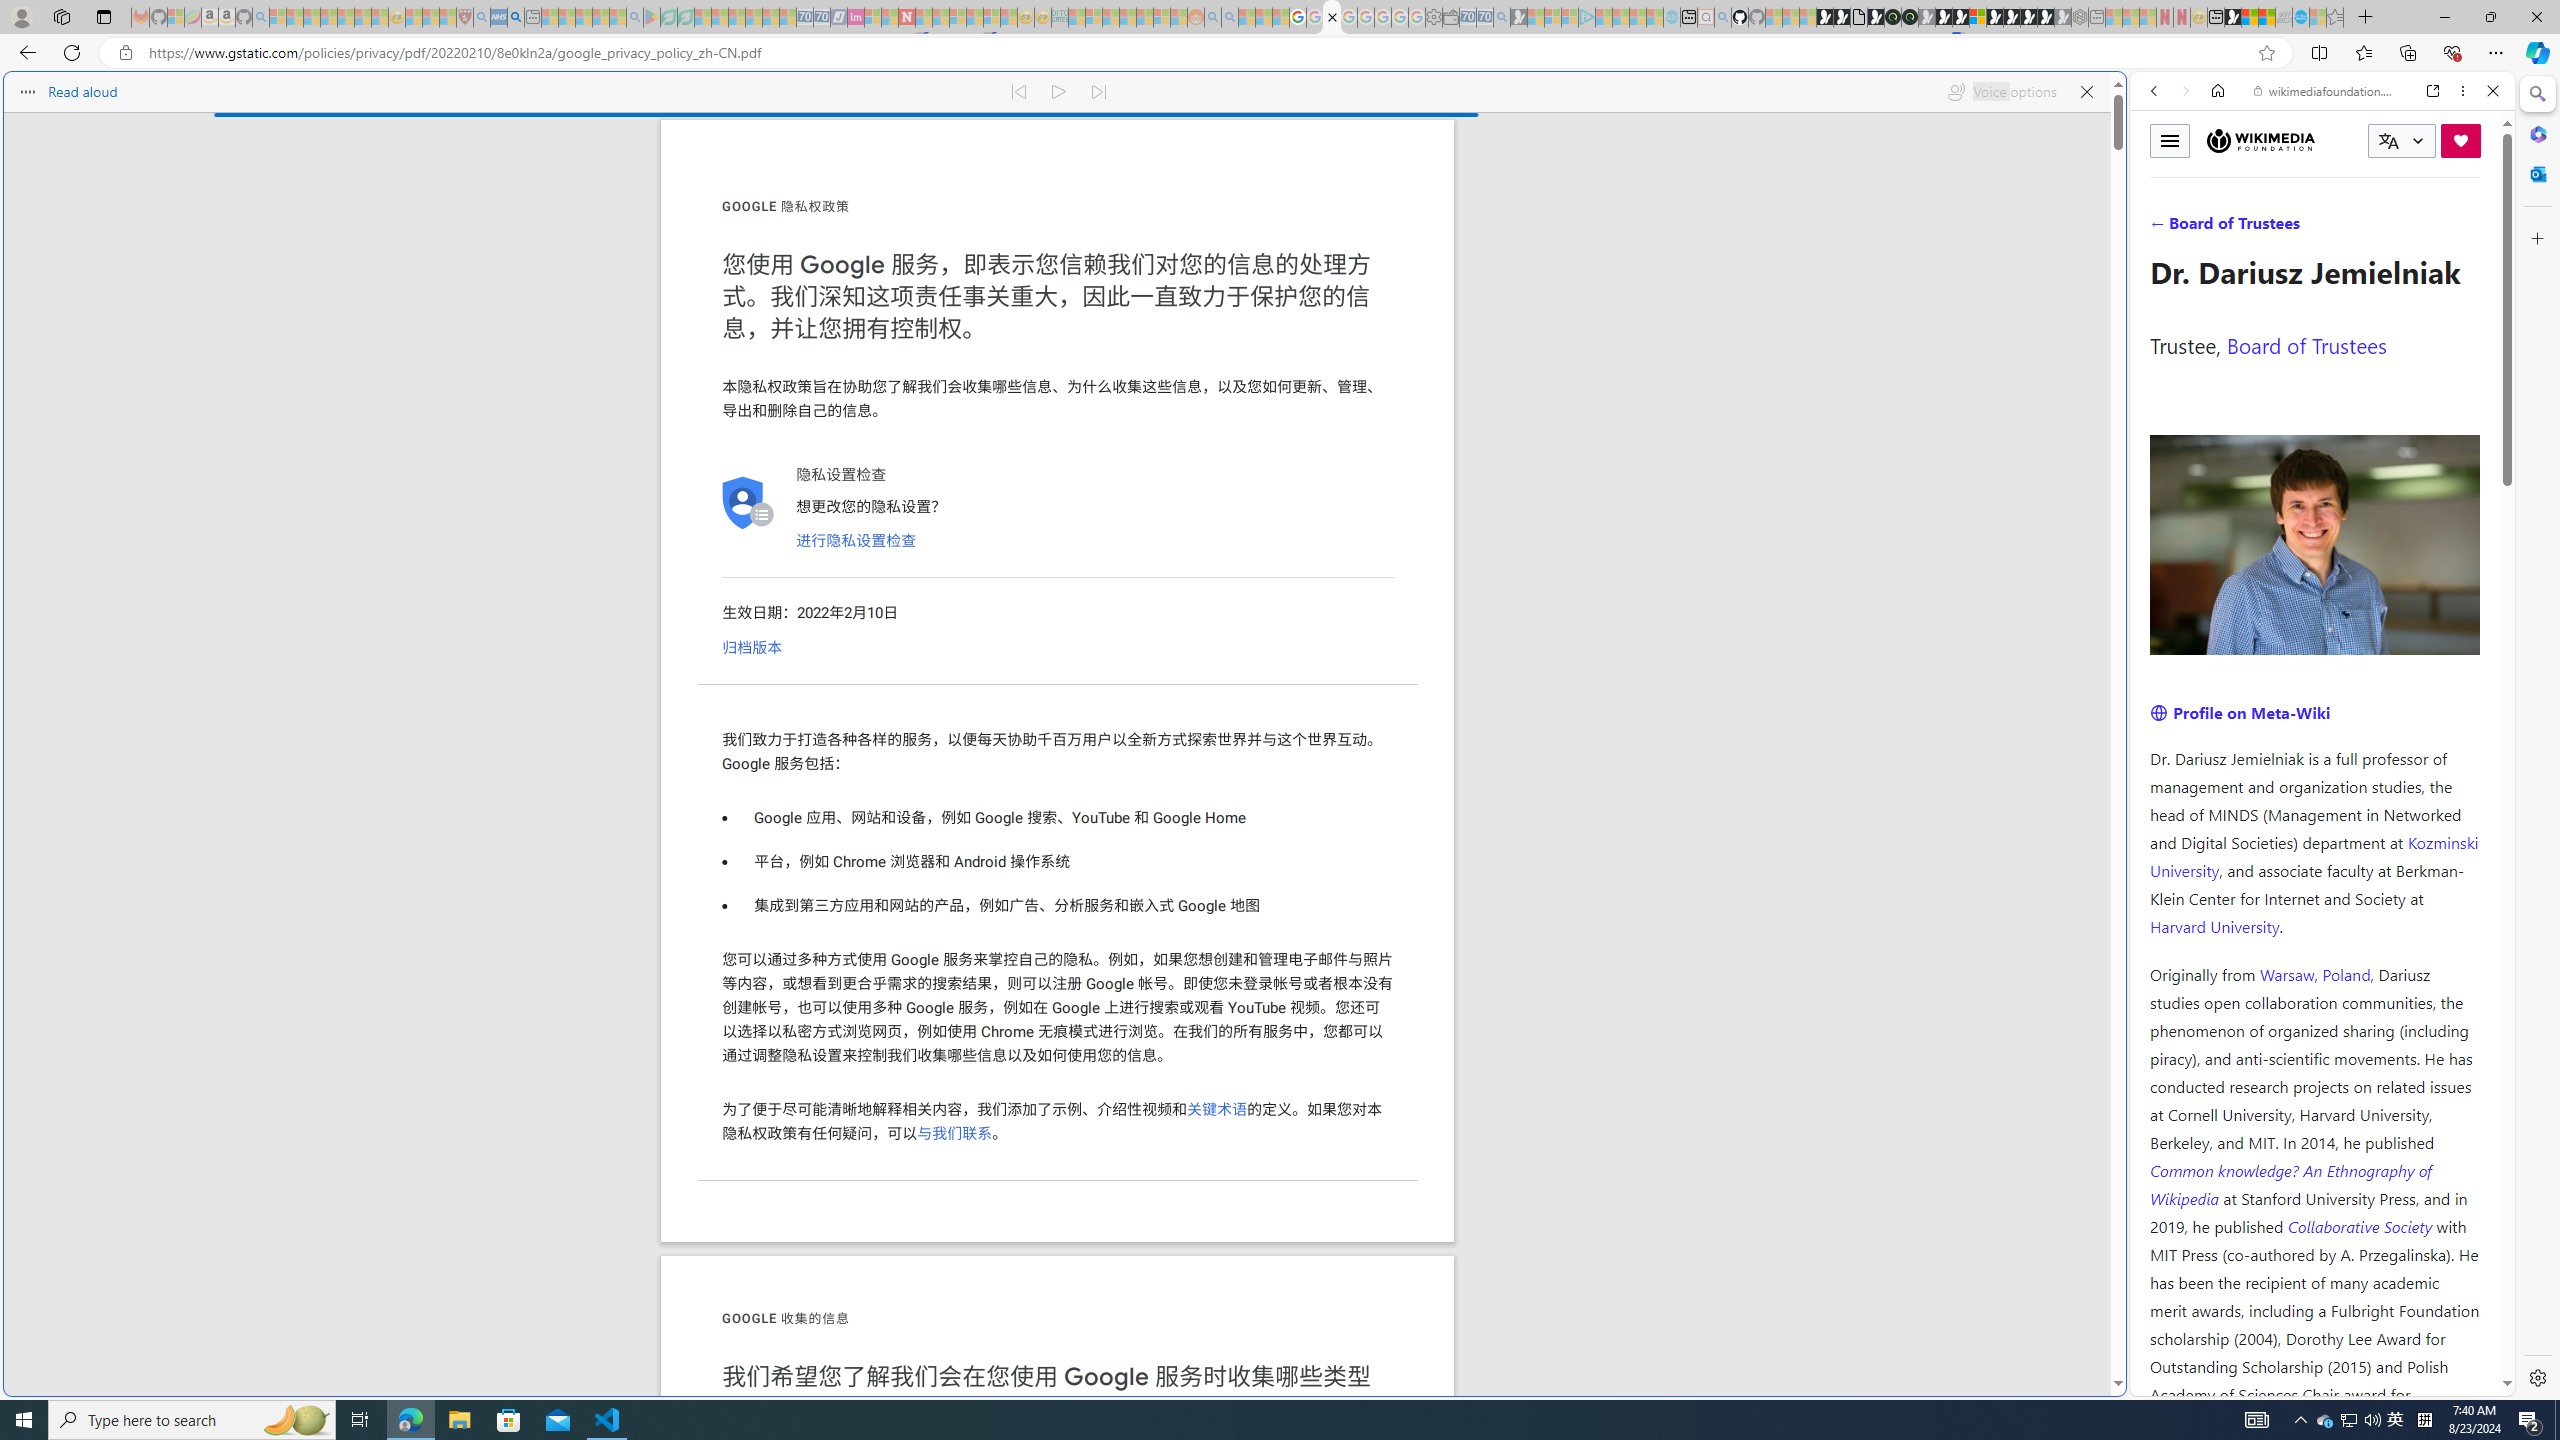  What do you see at coordinates (1966, 1202) in the screenshot?
I see `google_privacy_policy_zh-CN.pdf` at bounding box center [1966, 1202].